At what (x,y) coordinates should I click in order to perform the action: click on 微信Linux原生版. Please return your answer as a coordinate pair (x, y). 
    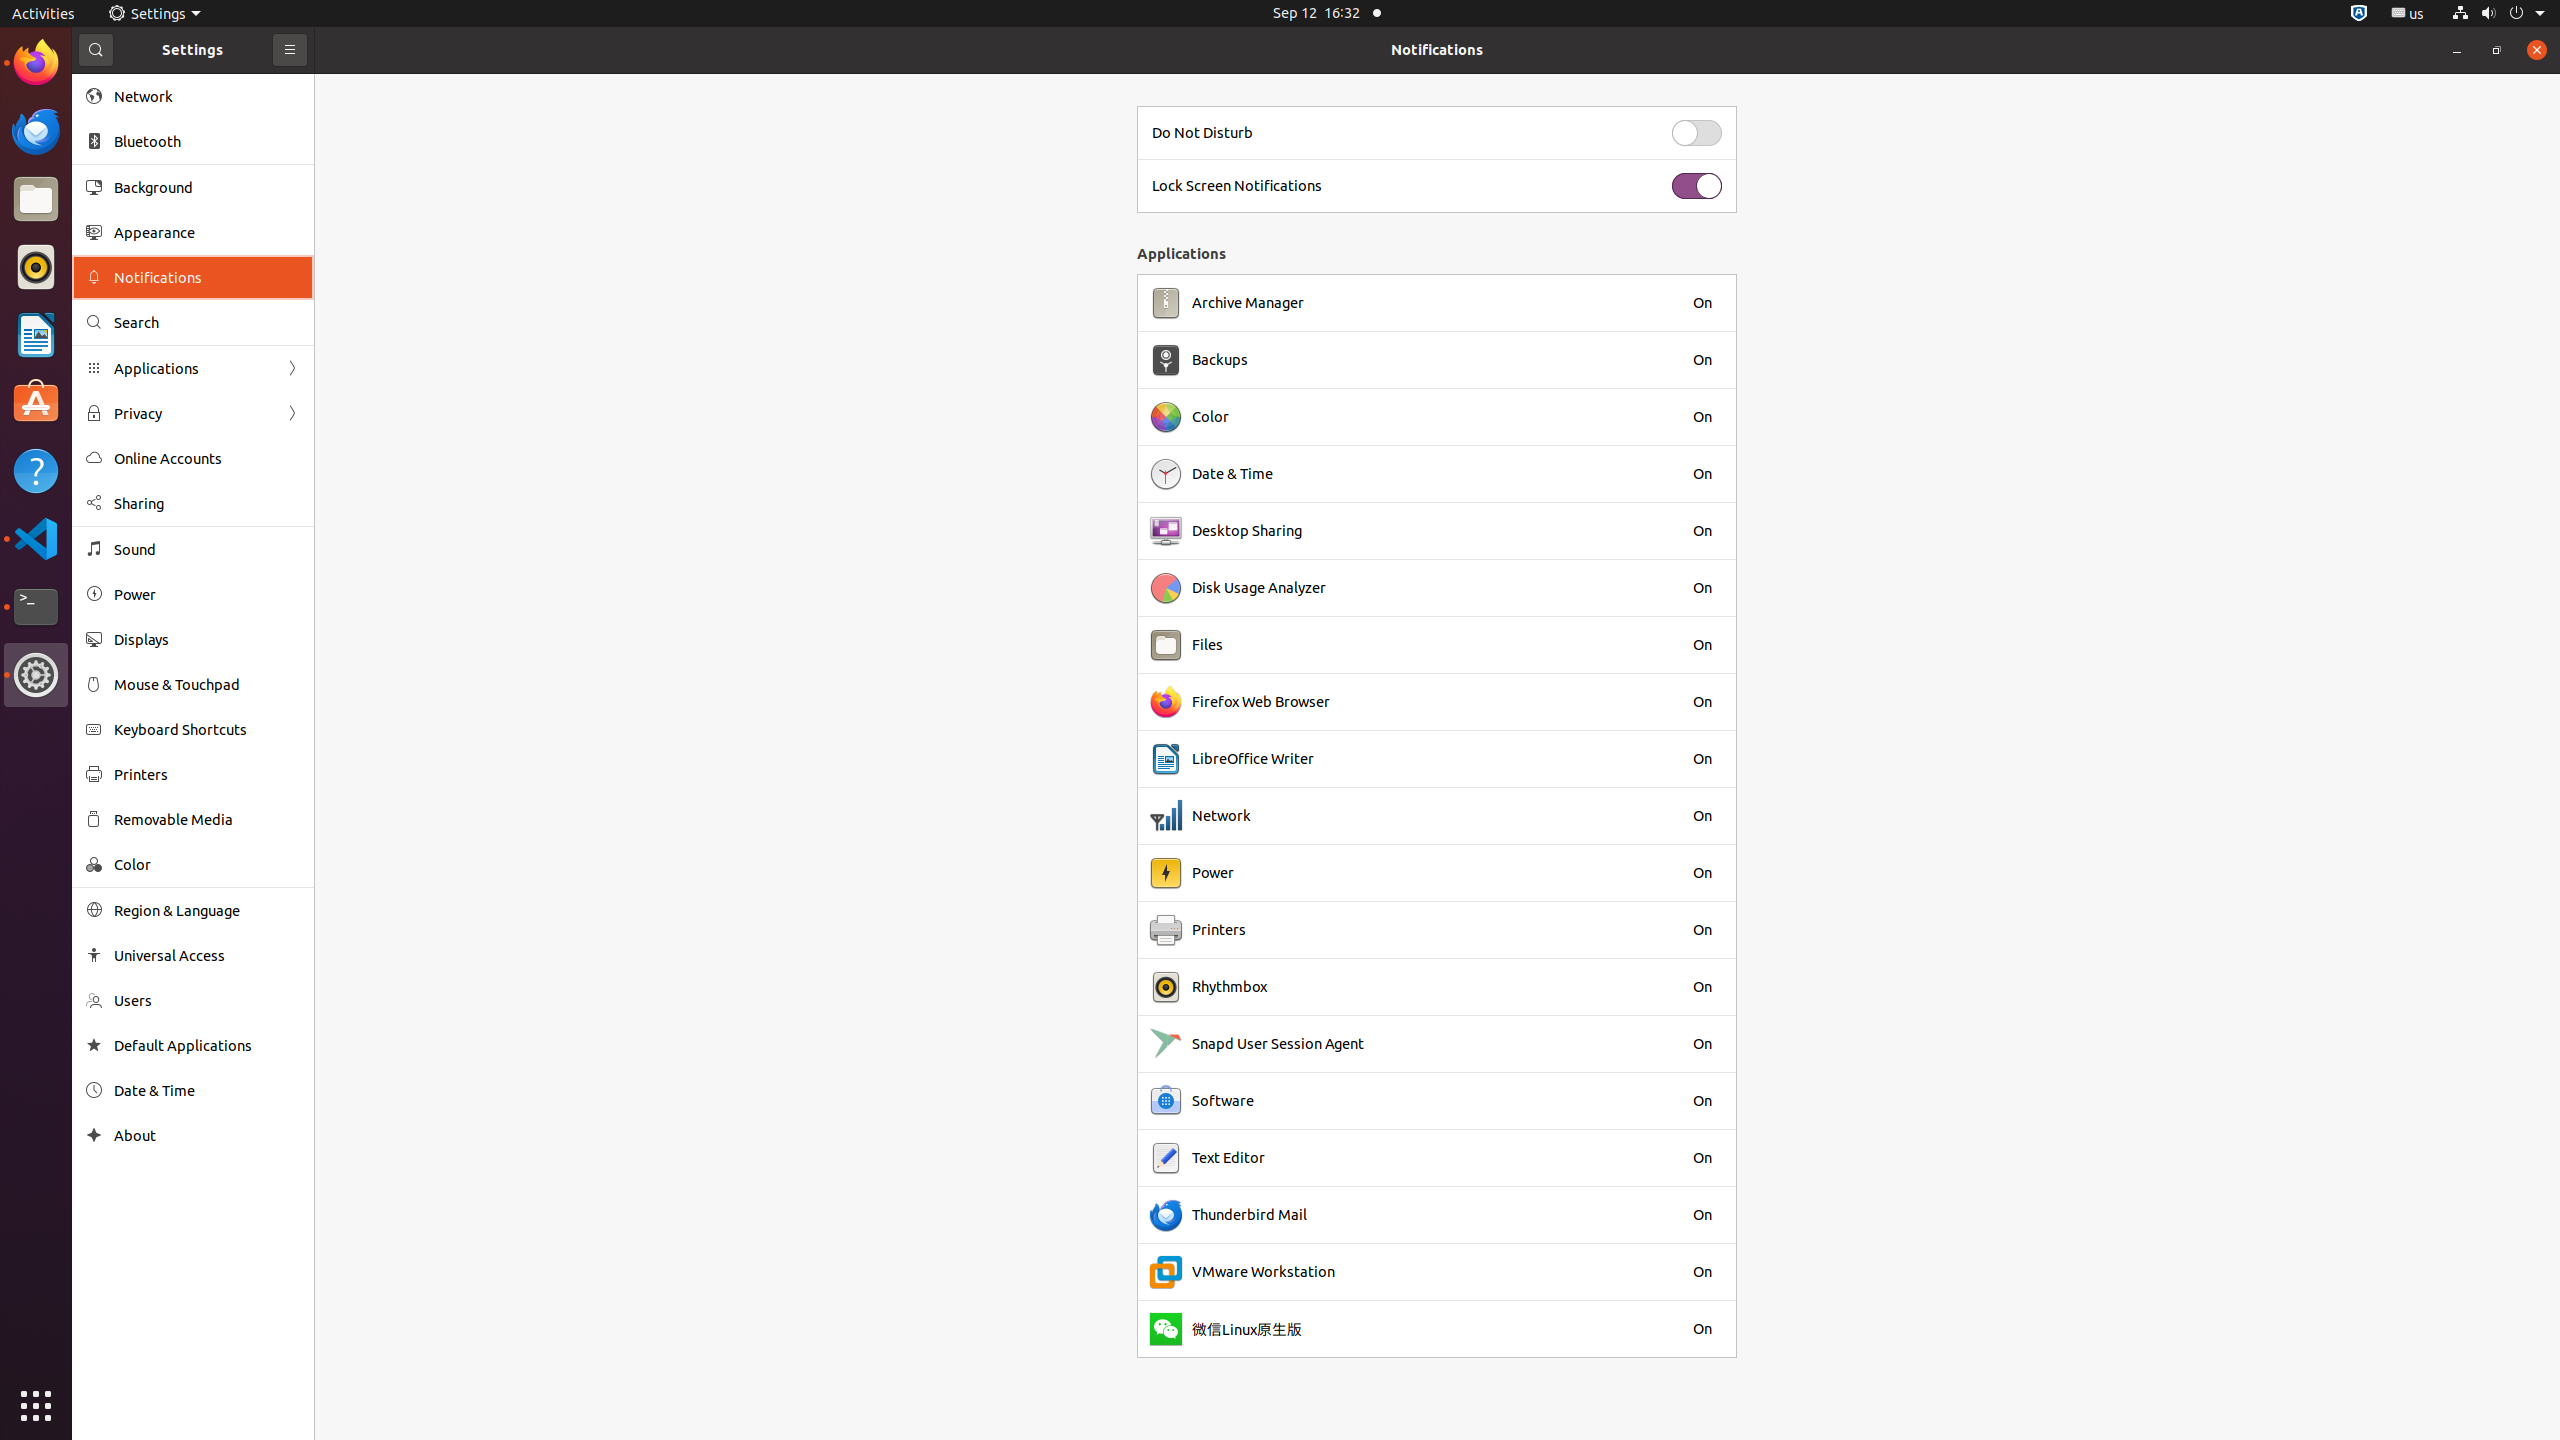
    Looking at the image, I should click on (1247, 1329).